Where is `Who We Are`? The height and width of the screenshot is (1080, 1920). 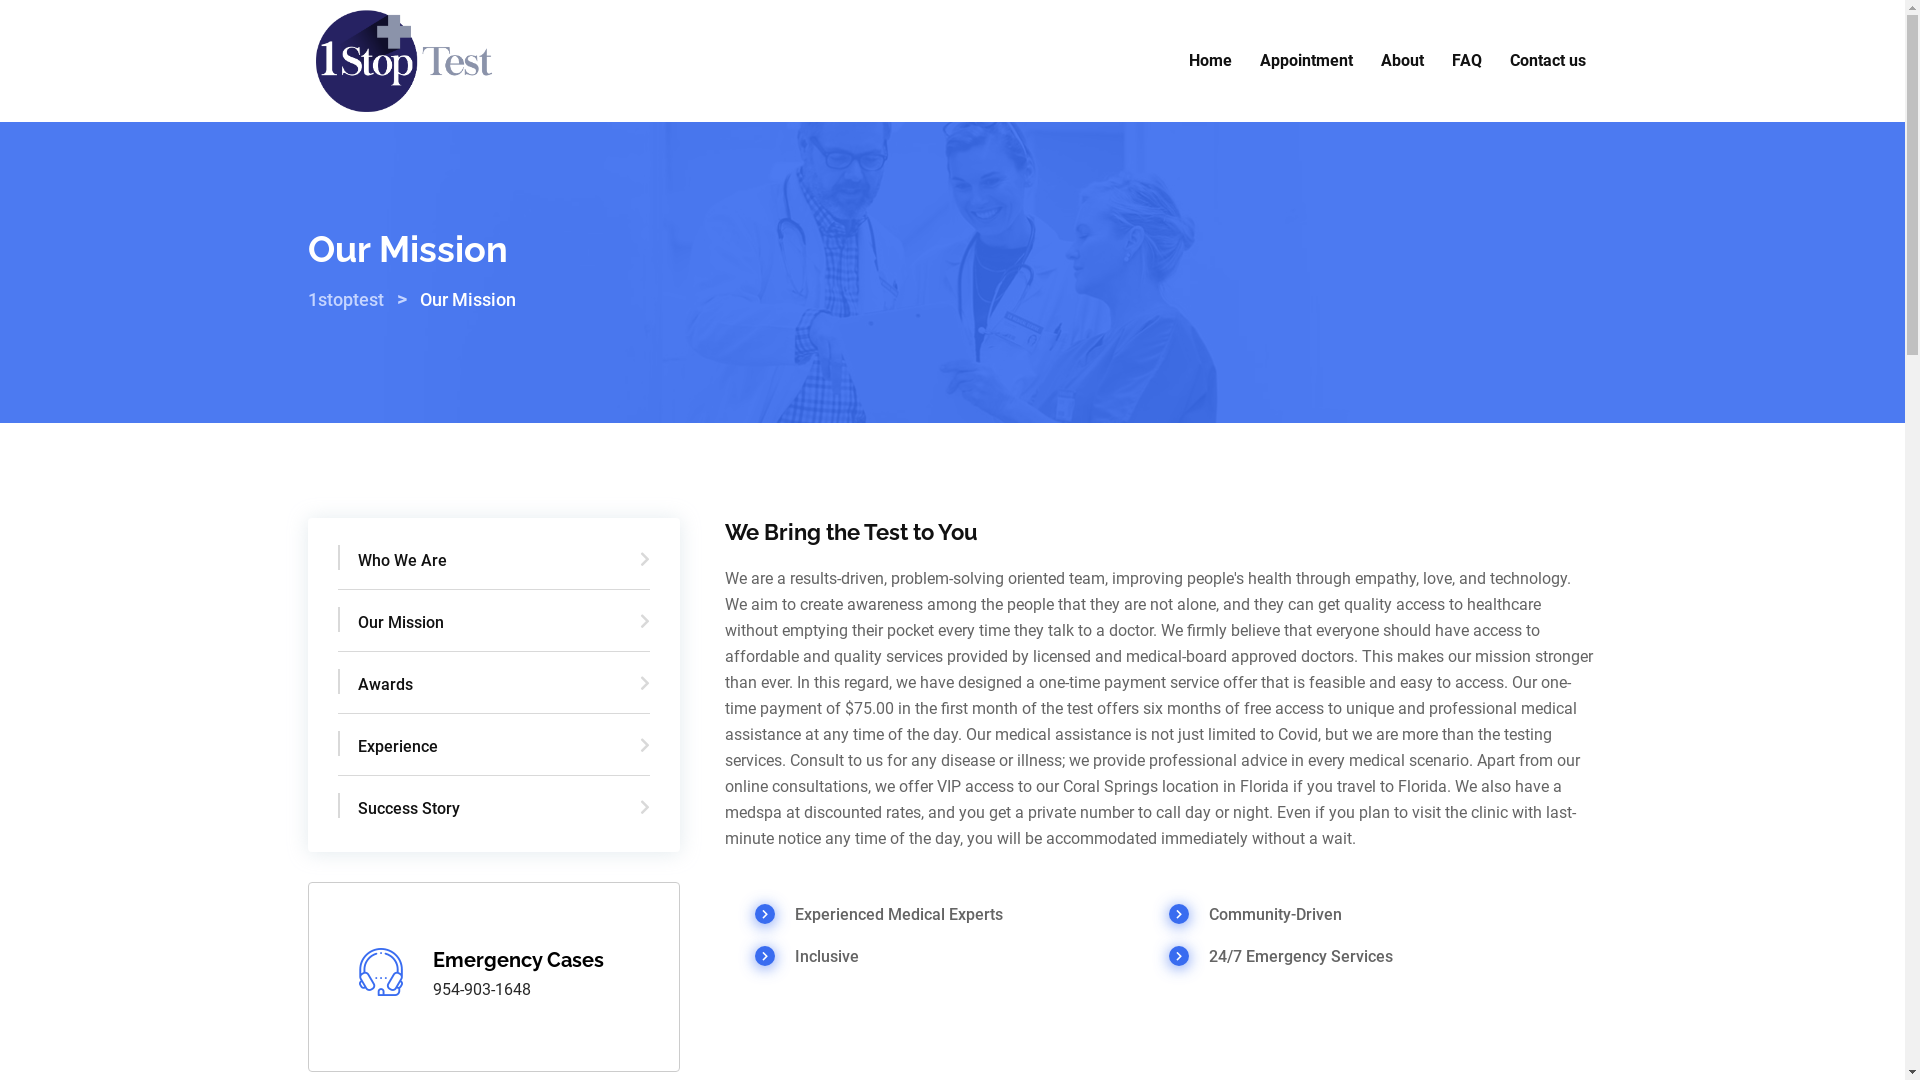
Who We Are is located at coordinates (494, 569).